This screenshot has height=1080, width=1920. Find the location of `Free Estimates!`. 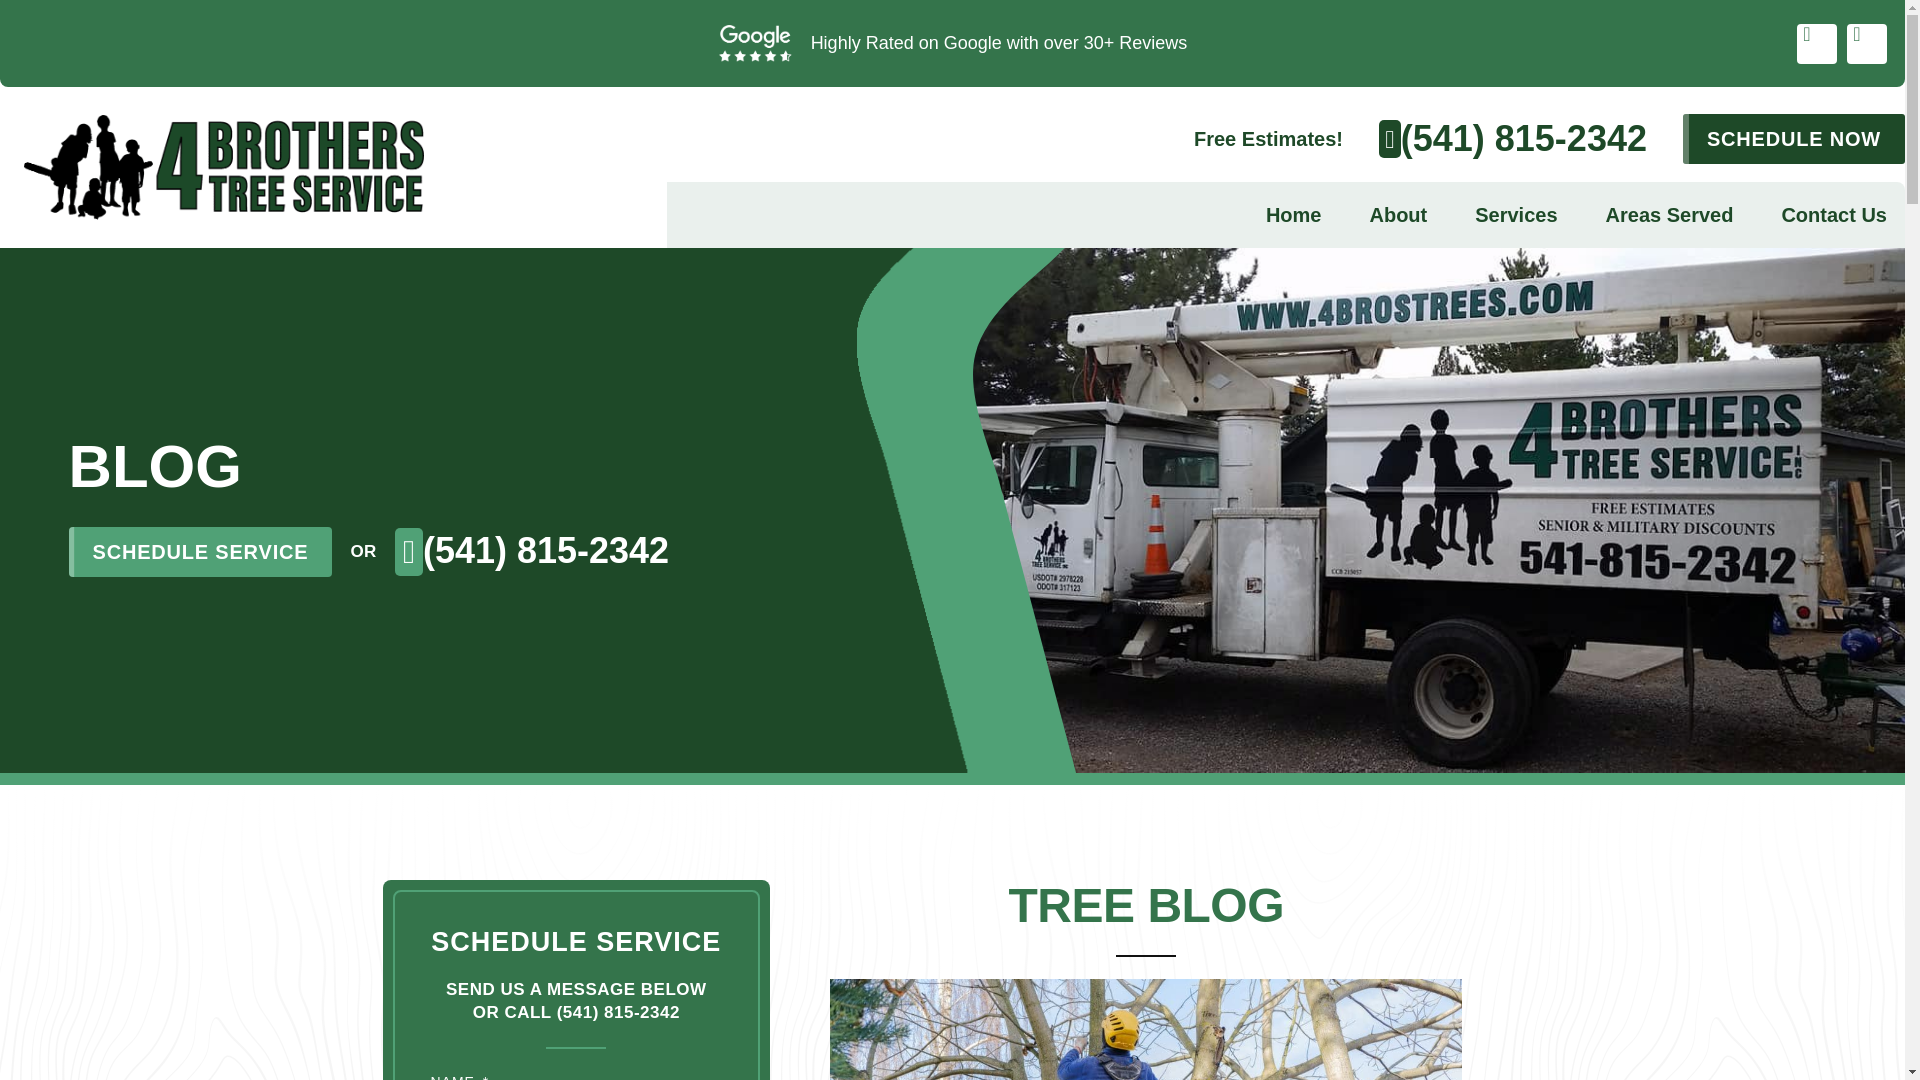

Free Estimates! is located at coordinates (1268, 139).